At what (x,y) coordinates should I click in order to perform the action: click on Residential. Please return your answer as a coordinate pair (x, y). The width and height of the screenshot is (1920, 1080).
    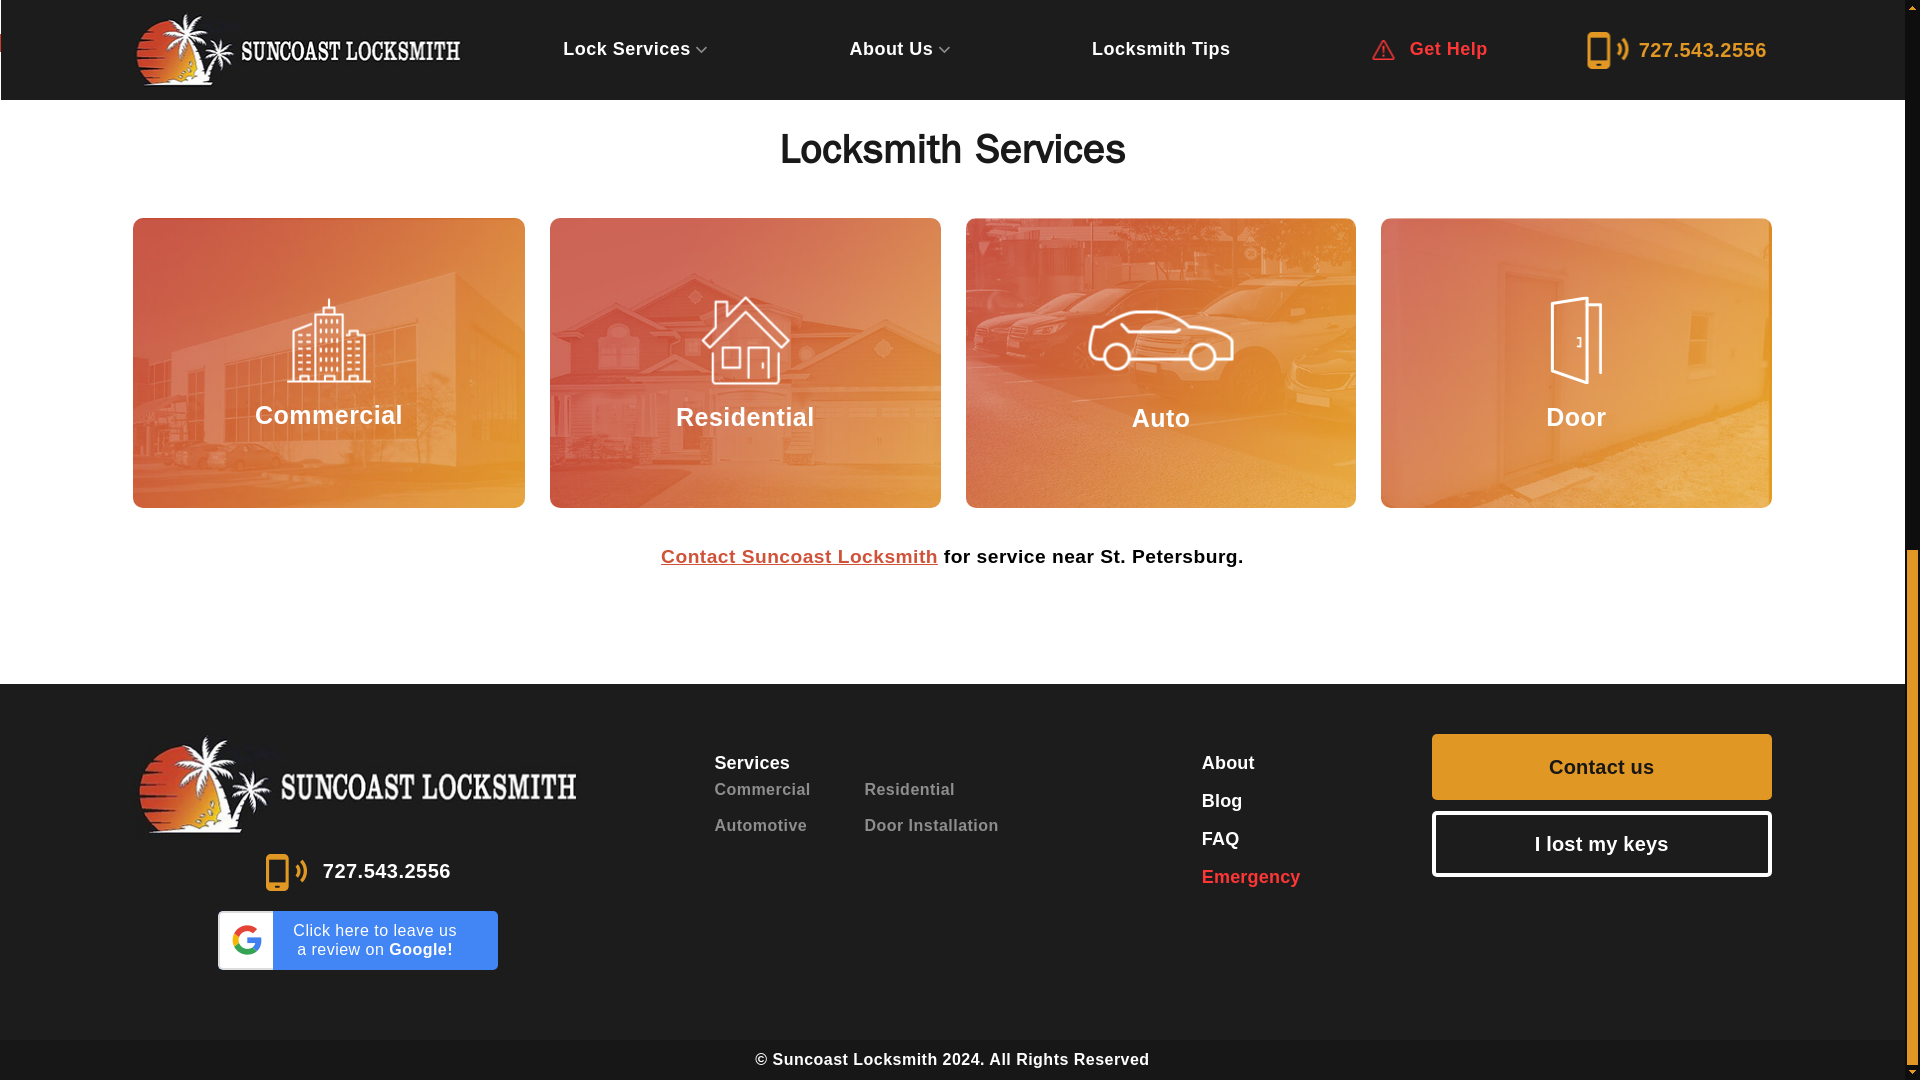
    Looking at the image, I should click on (744, 362).